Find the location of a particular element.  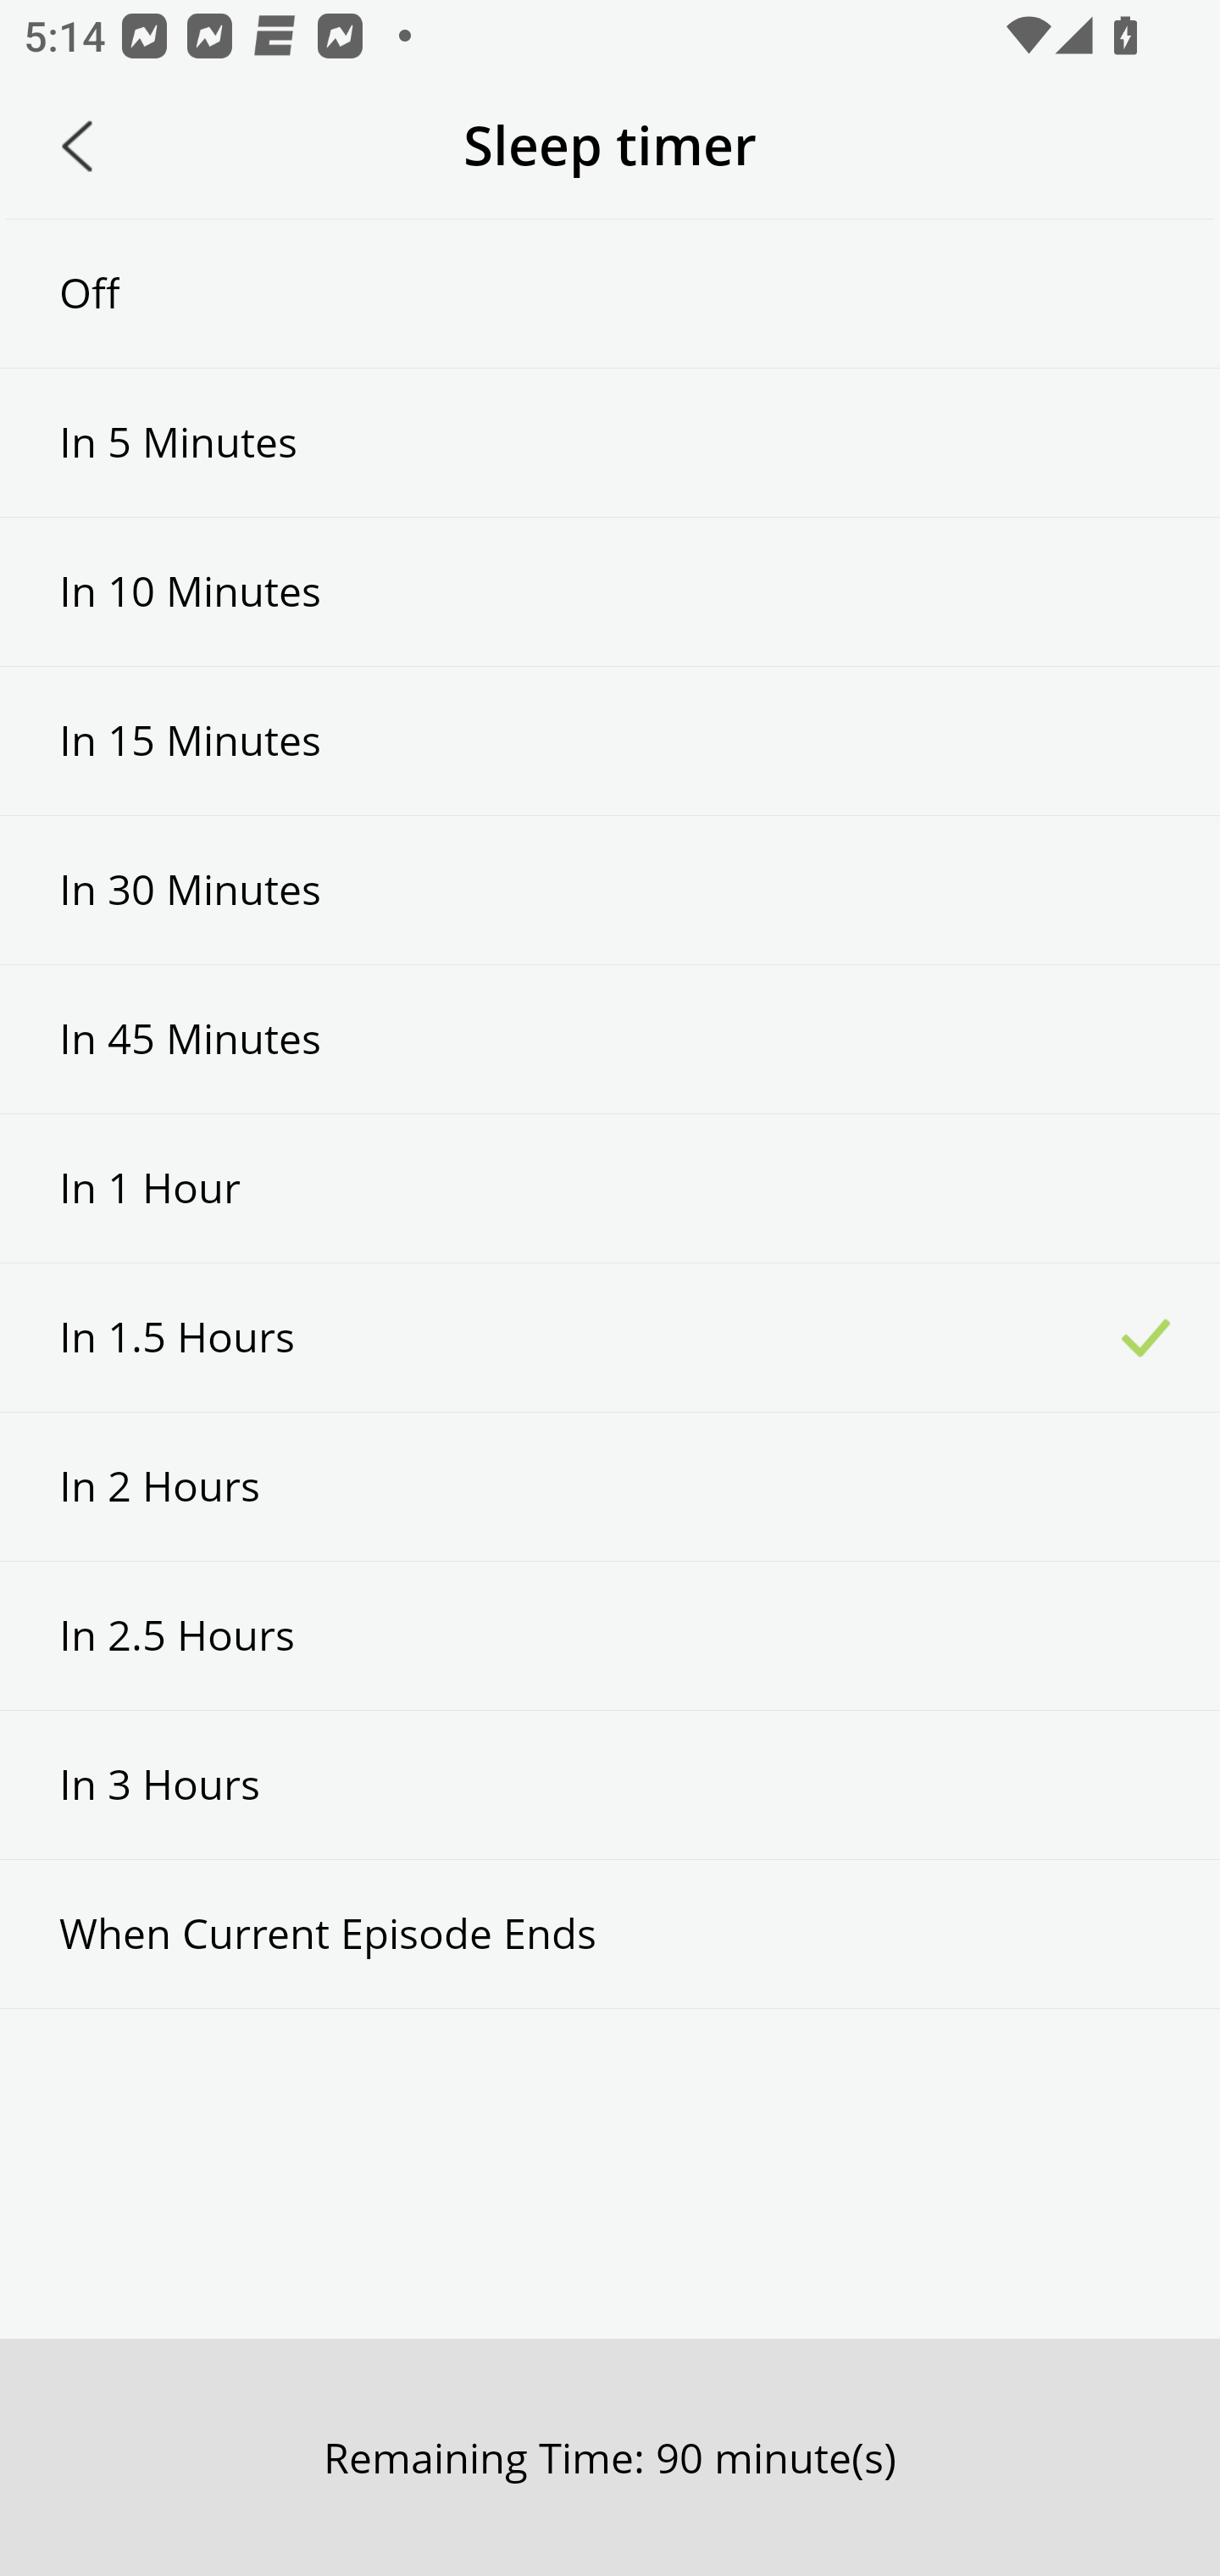

In 30 Minutes is located at coordinates (610, 890).